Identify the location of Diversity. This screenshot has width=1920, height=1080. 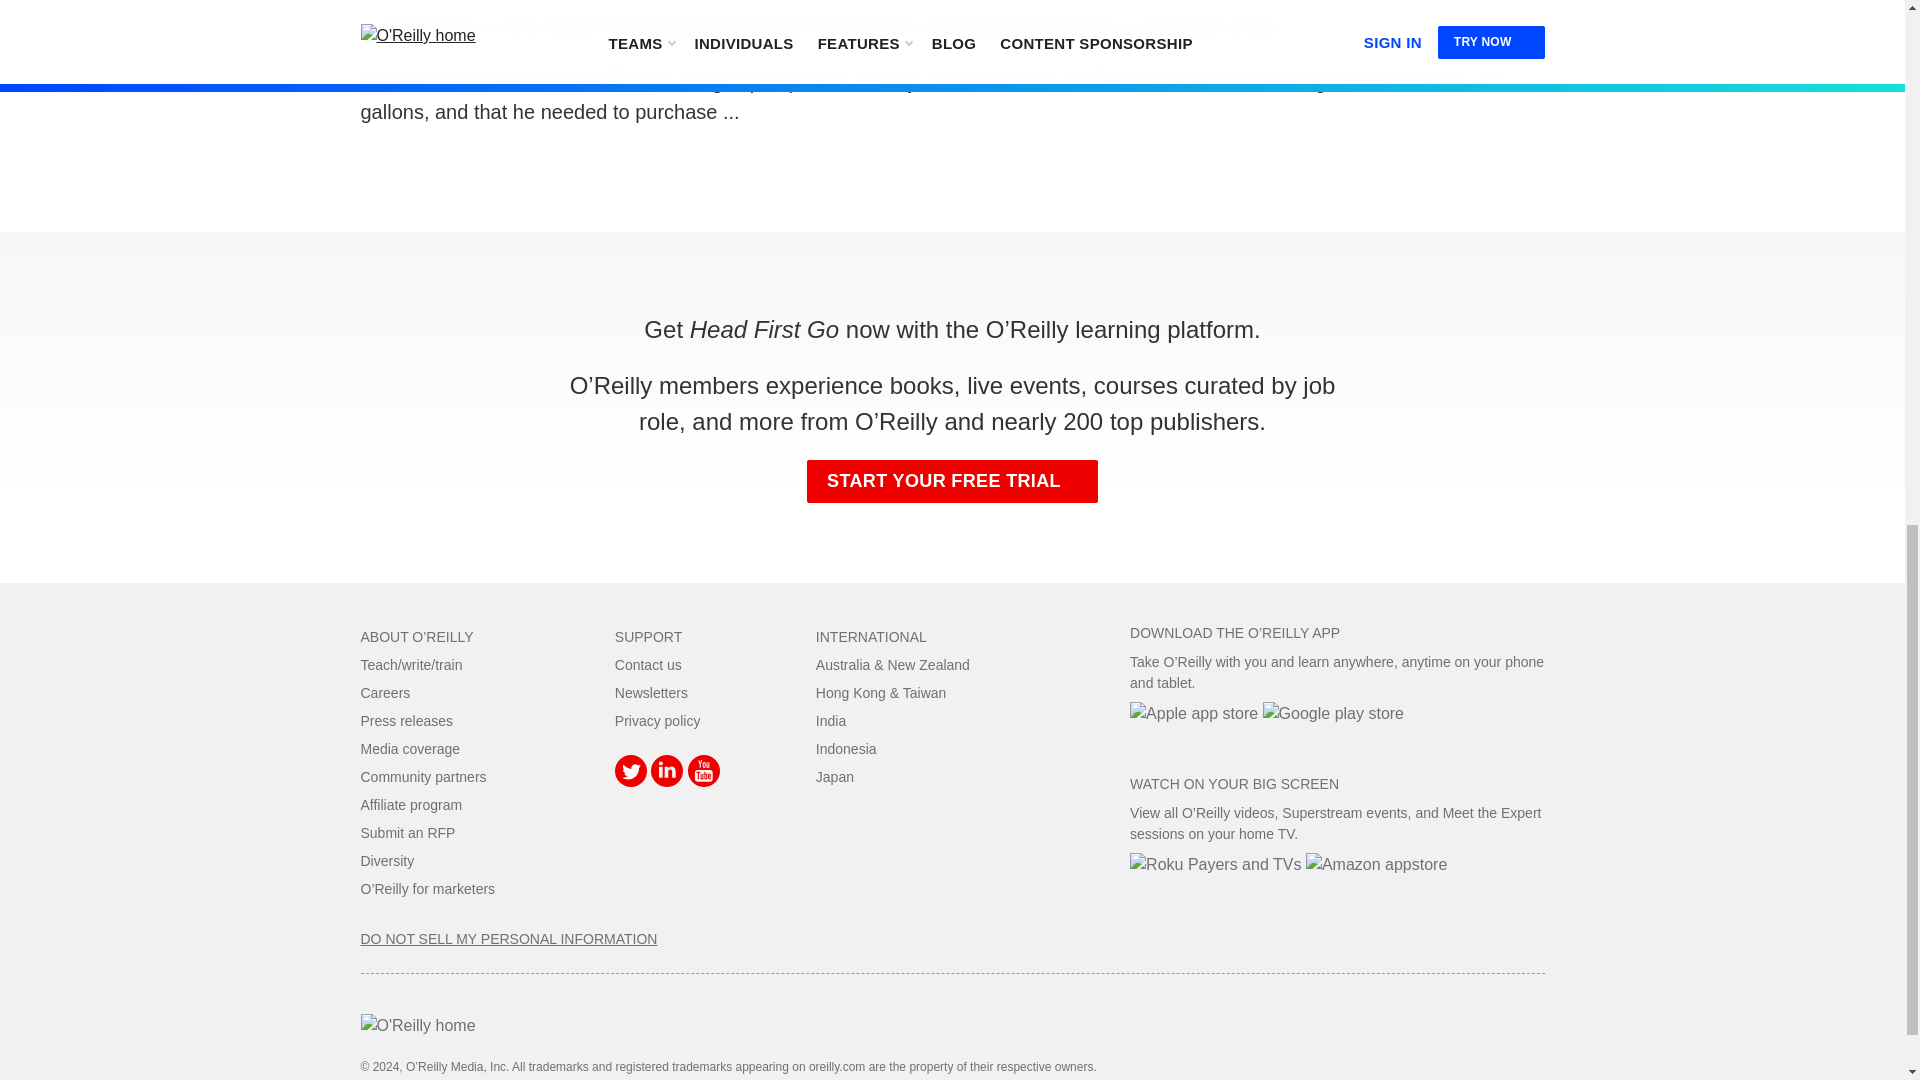
(387, 861).